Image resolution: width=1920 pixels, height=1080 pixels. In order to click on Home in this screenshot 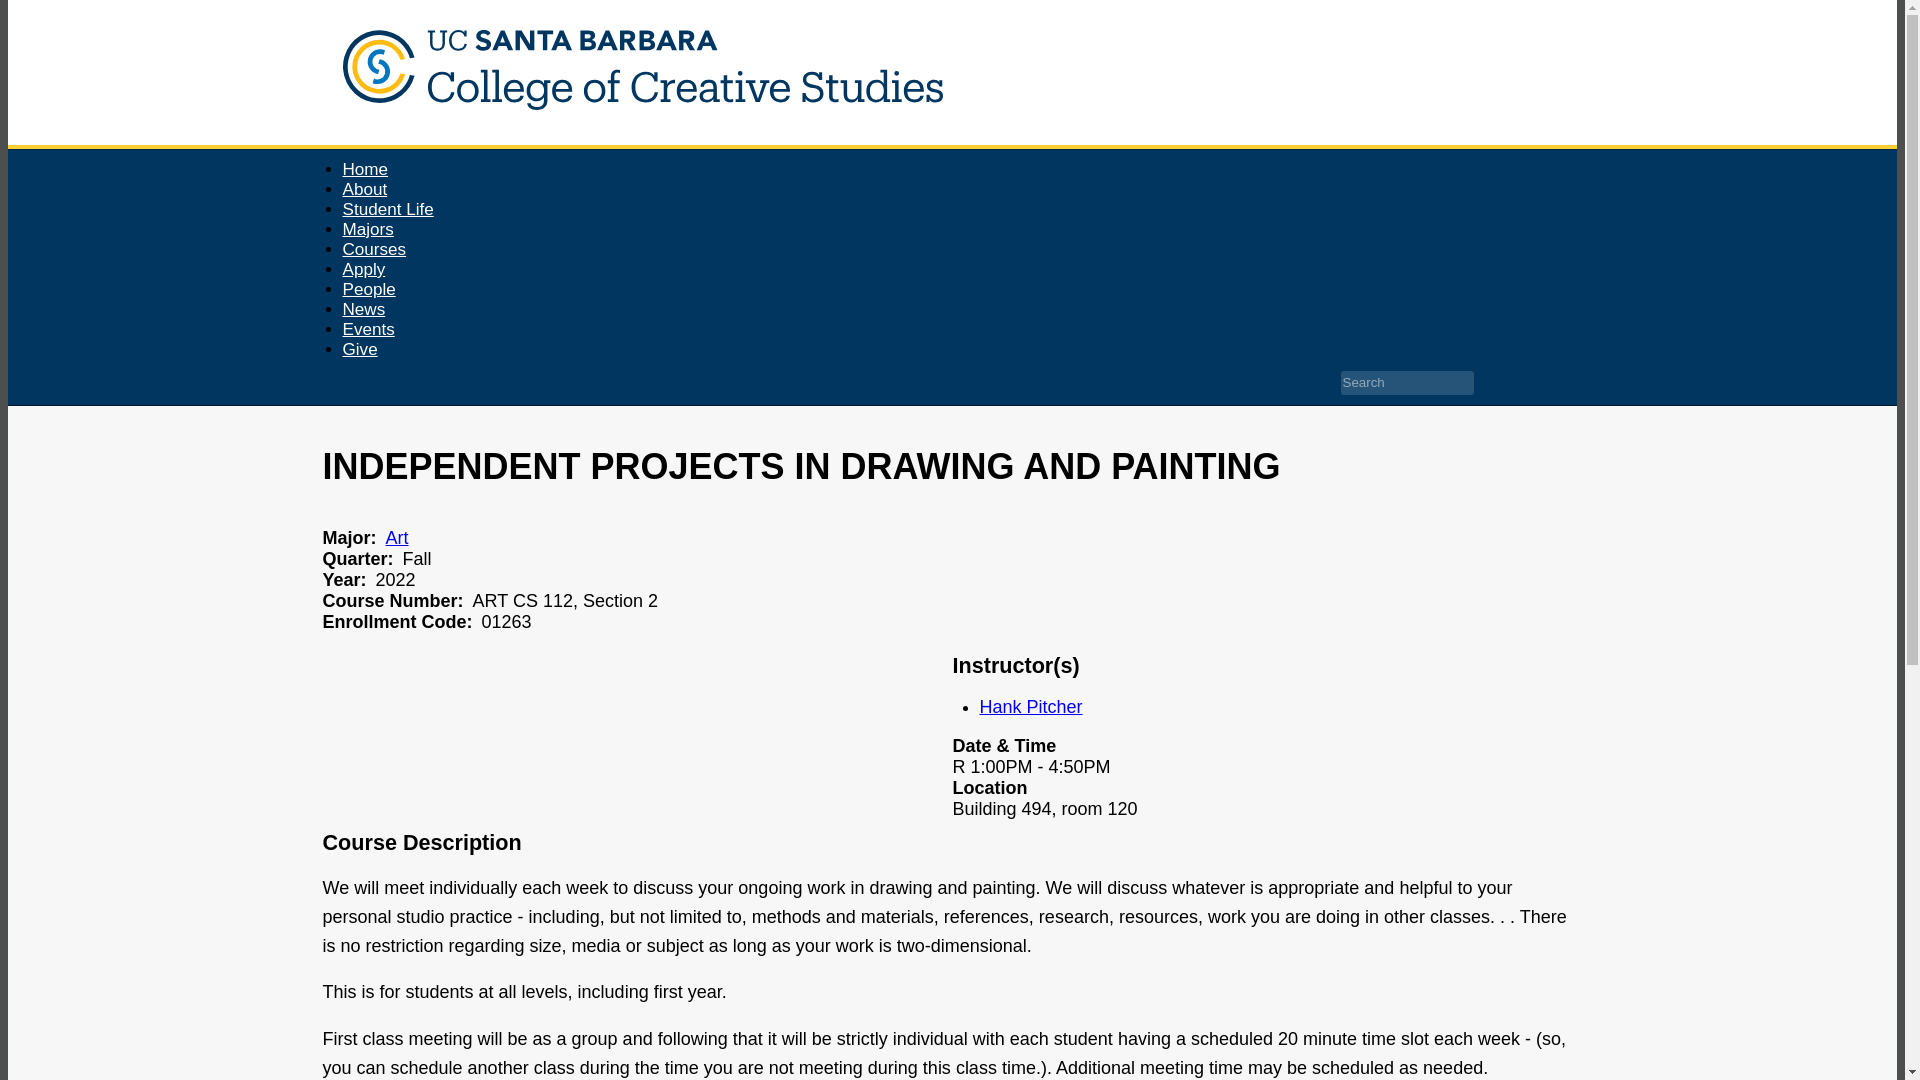, I will do `click(364, 169)`.